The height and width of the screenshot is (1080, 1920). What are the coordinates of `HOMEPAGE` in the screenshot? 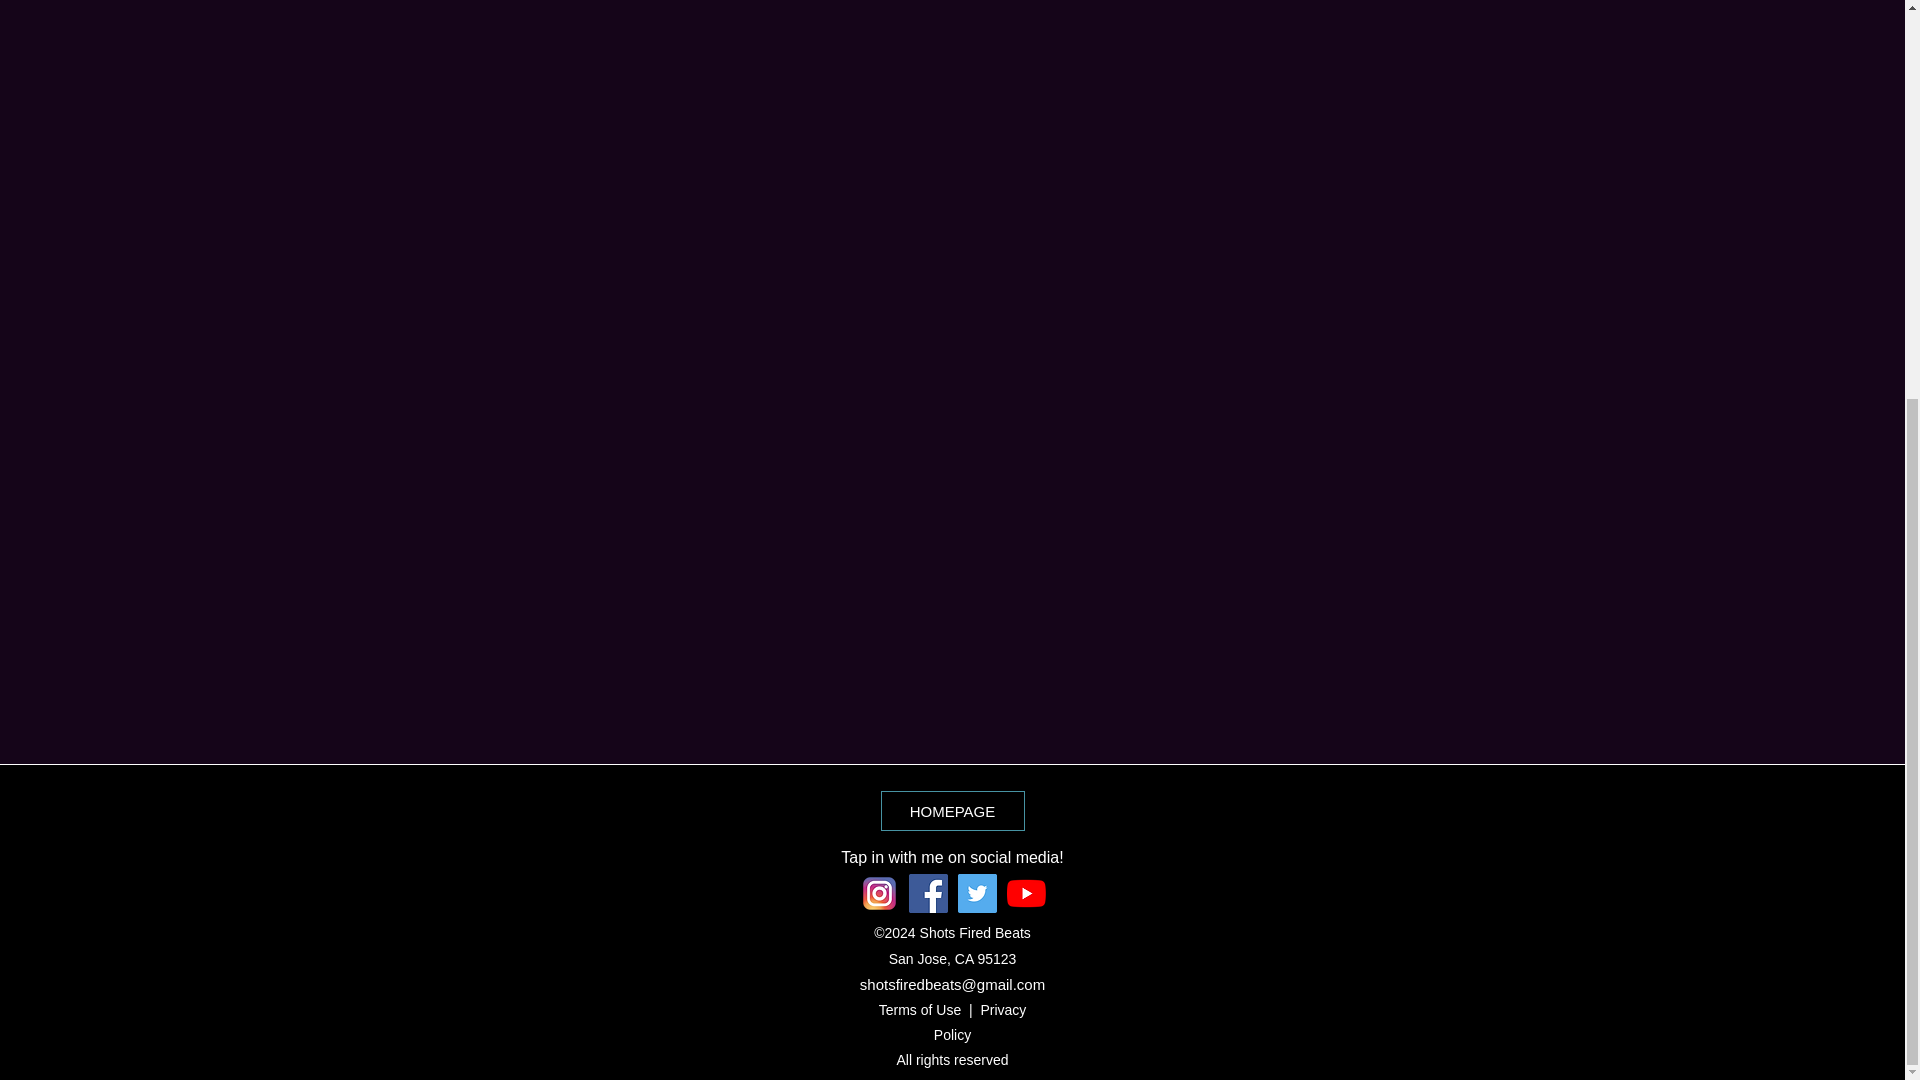 It's located at (951, 810).